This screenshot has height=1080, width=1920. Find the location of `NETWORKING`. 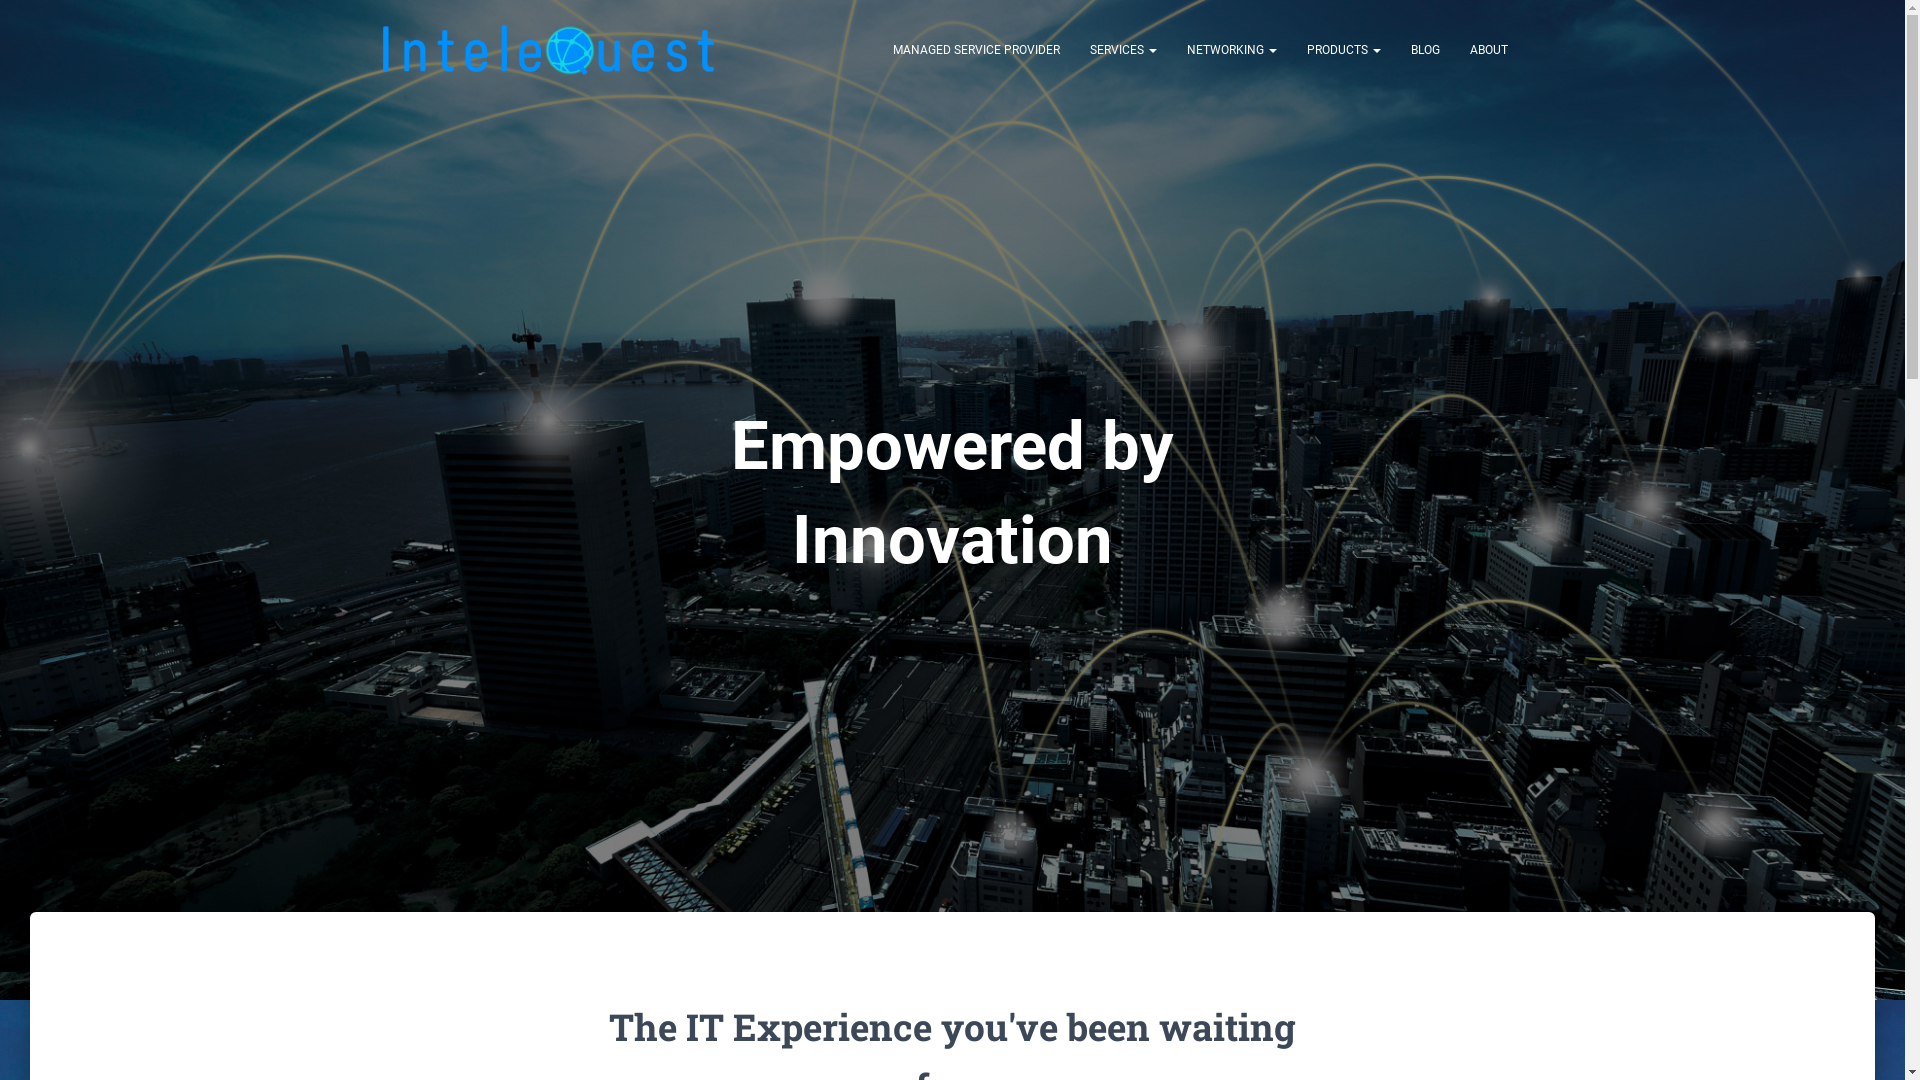

NETWORKING is located at coordinates (1232, 50).